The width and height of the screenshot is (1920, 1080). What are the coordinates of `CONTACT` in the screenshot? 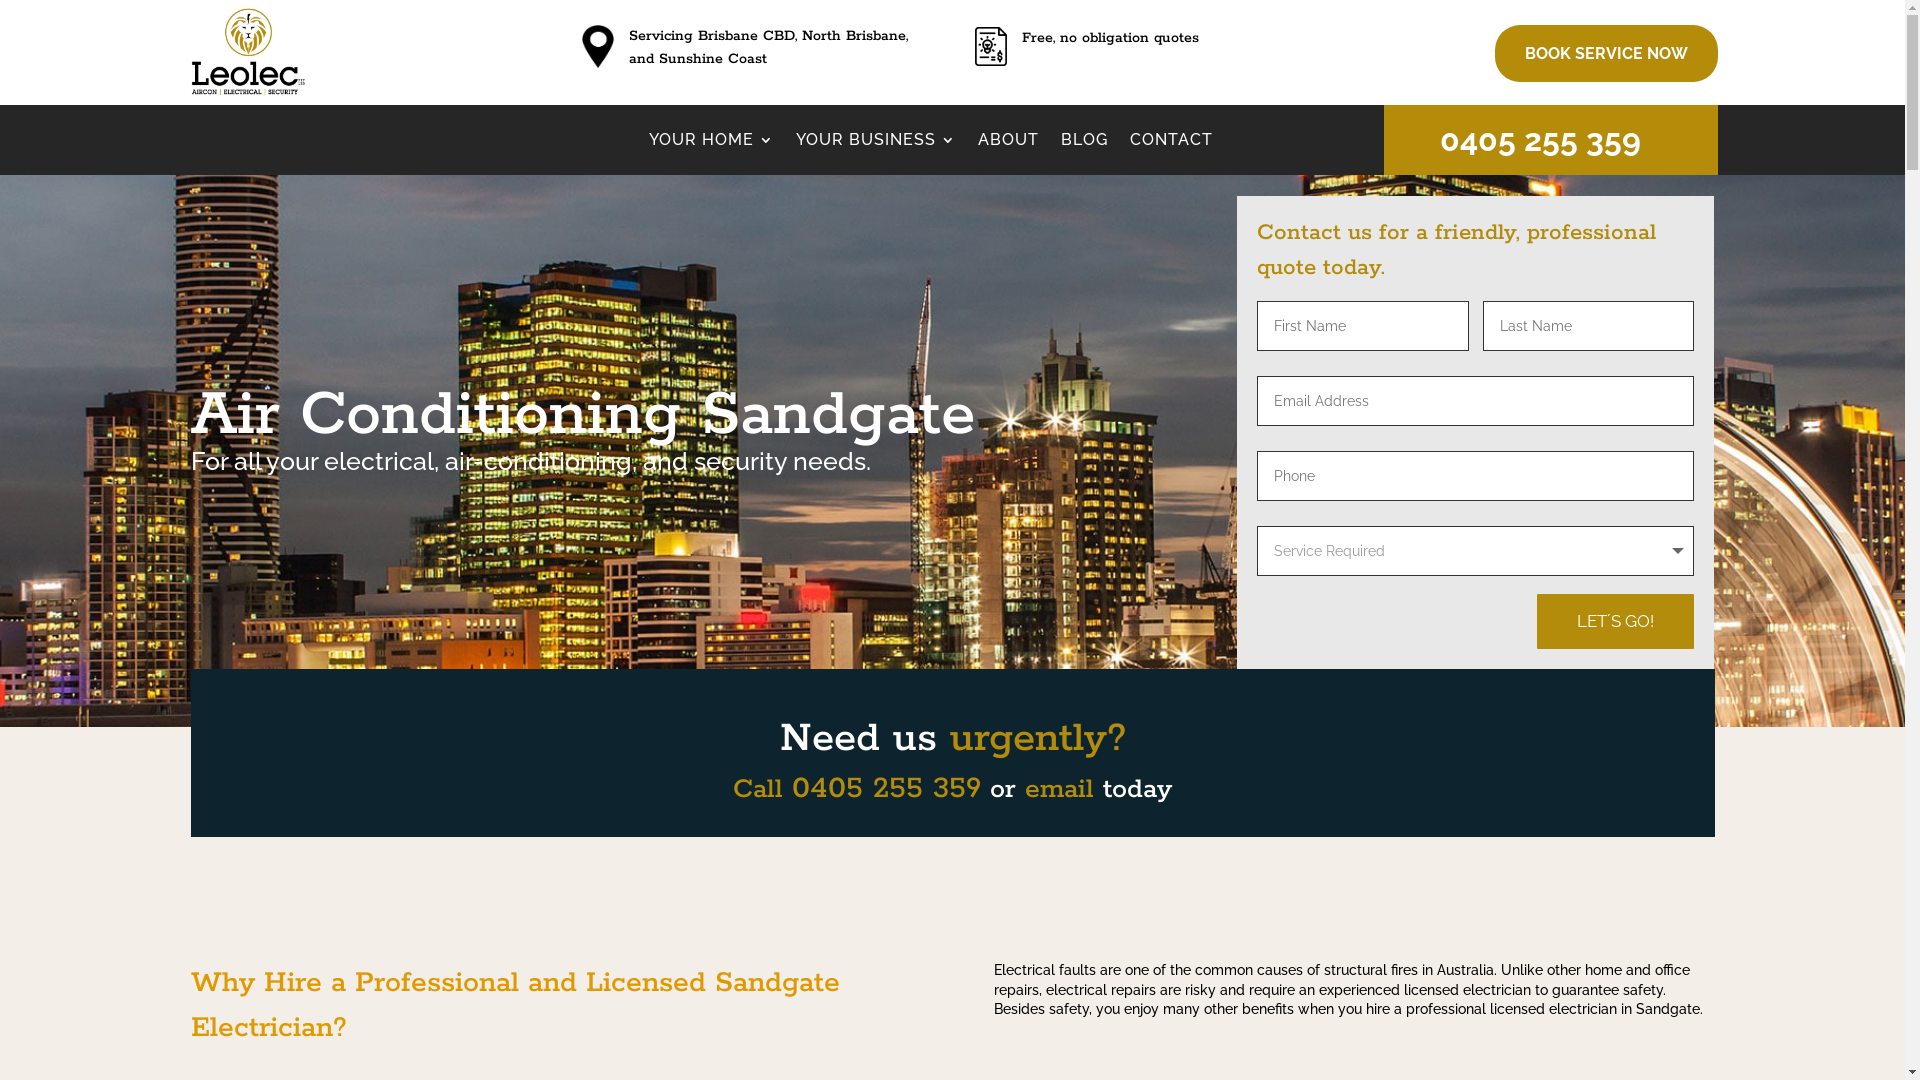 It's located at (1172, 144).